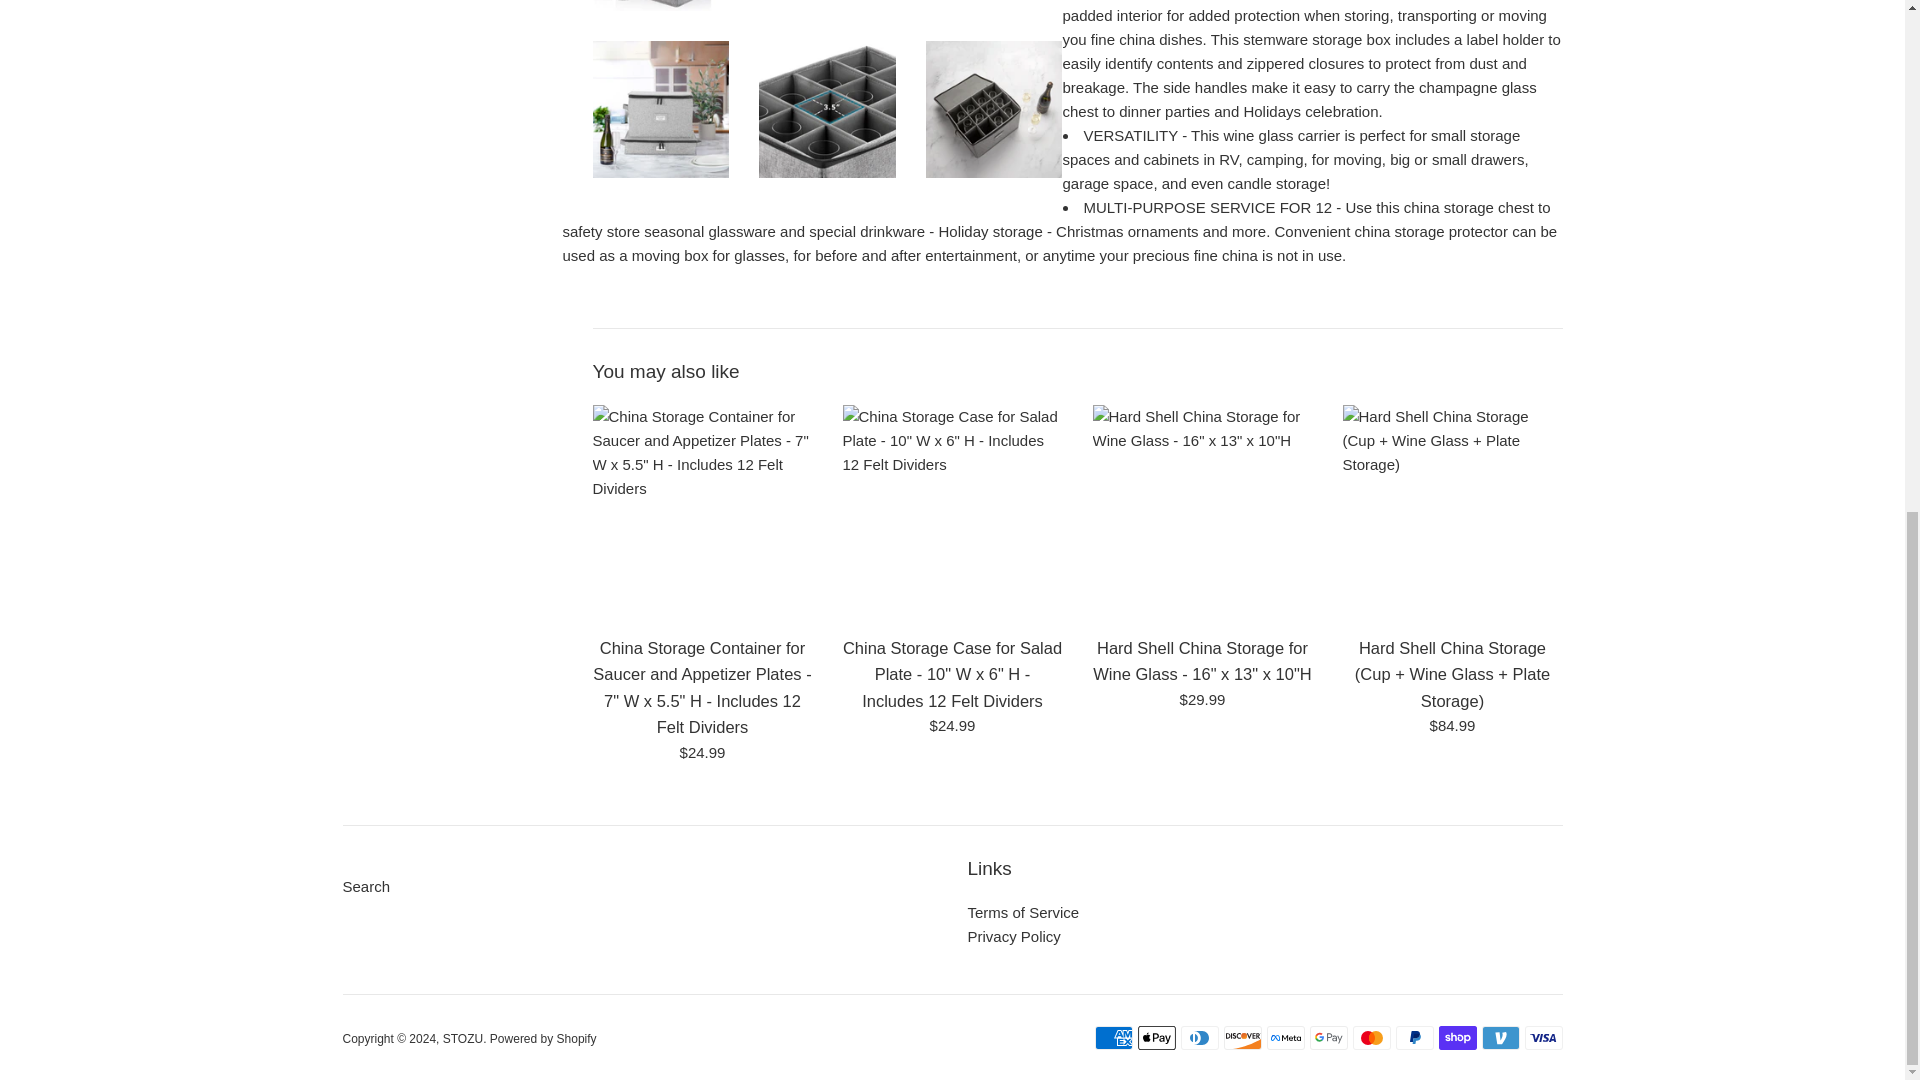 The height and width of the screenshot is (1080, 1920). What do you see at coordinates (1156, 1038) in the screenshot?
I see `Apple Pay` at bounding box center [1156, 1038].